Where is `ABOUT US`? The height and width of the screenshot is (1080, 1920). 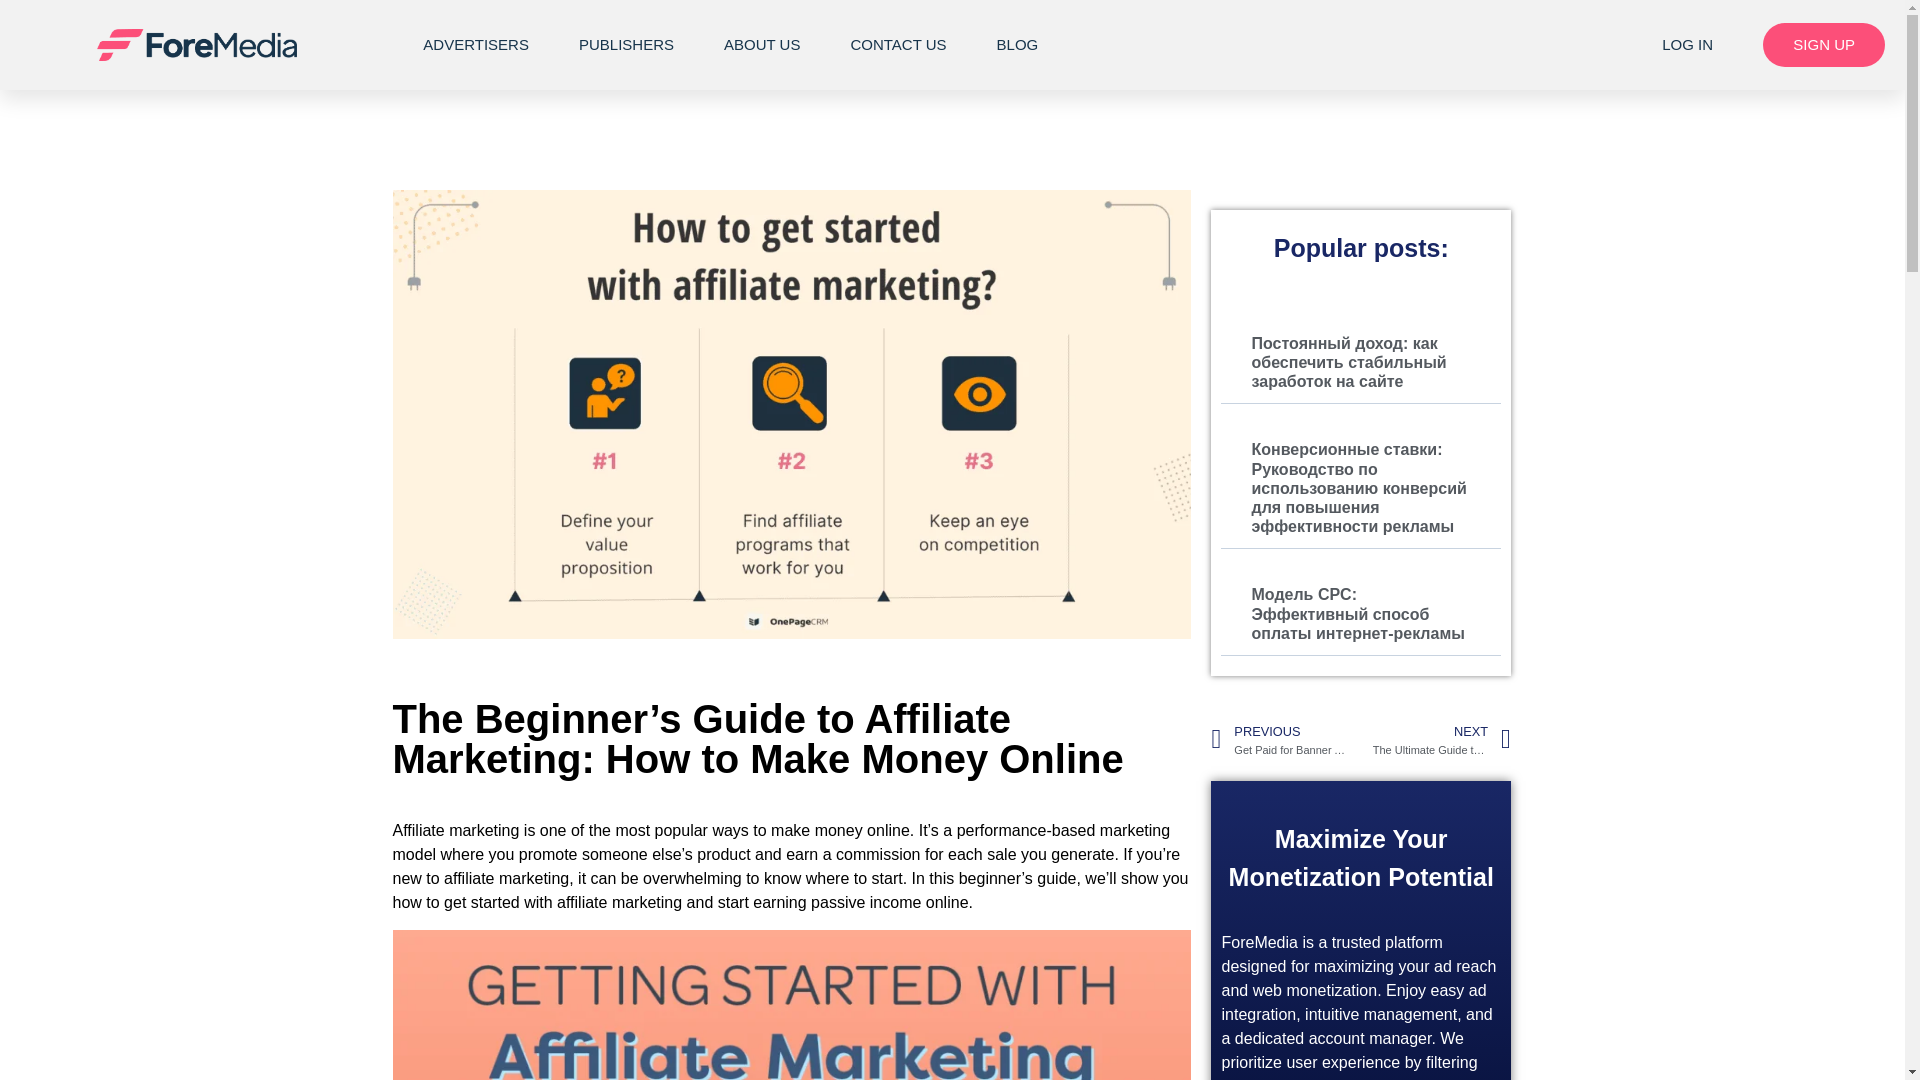
ABOUT US is located at coordinates (762, 44).